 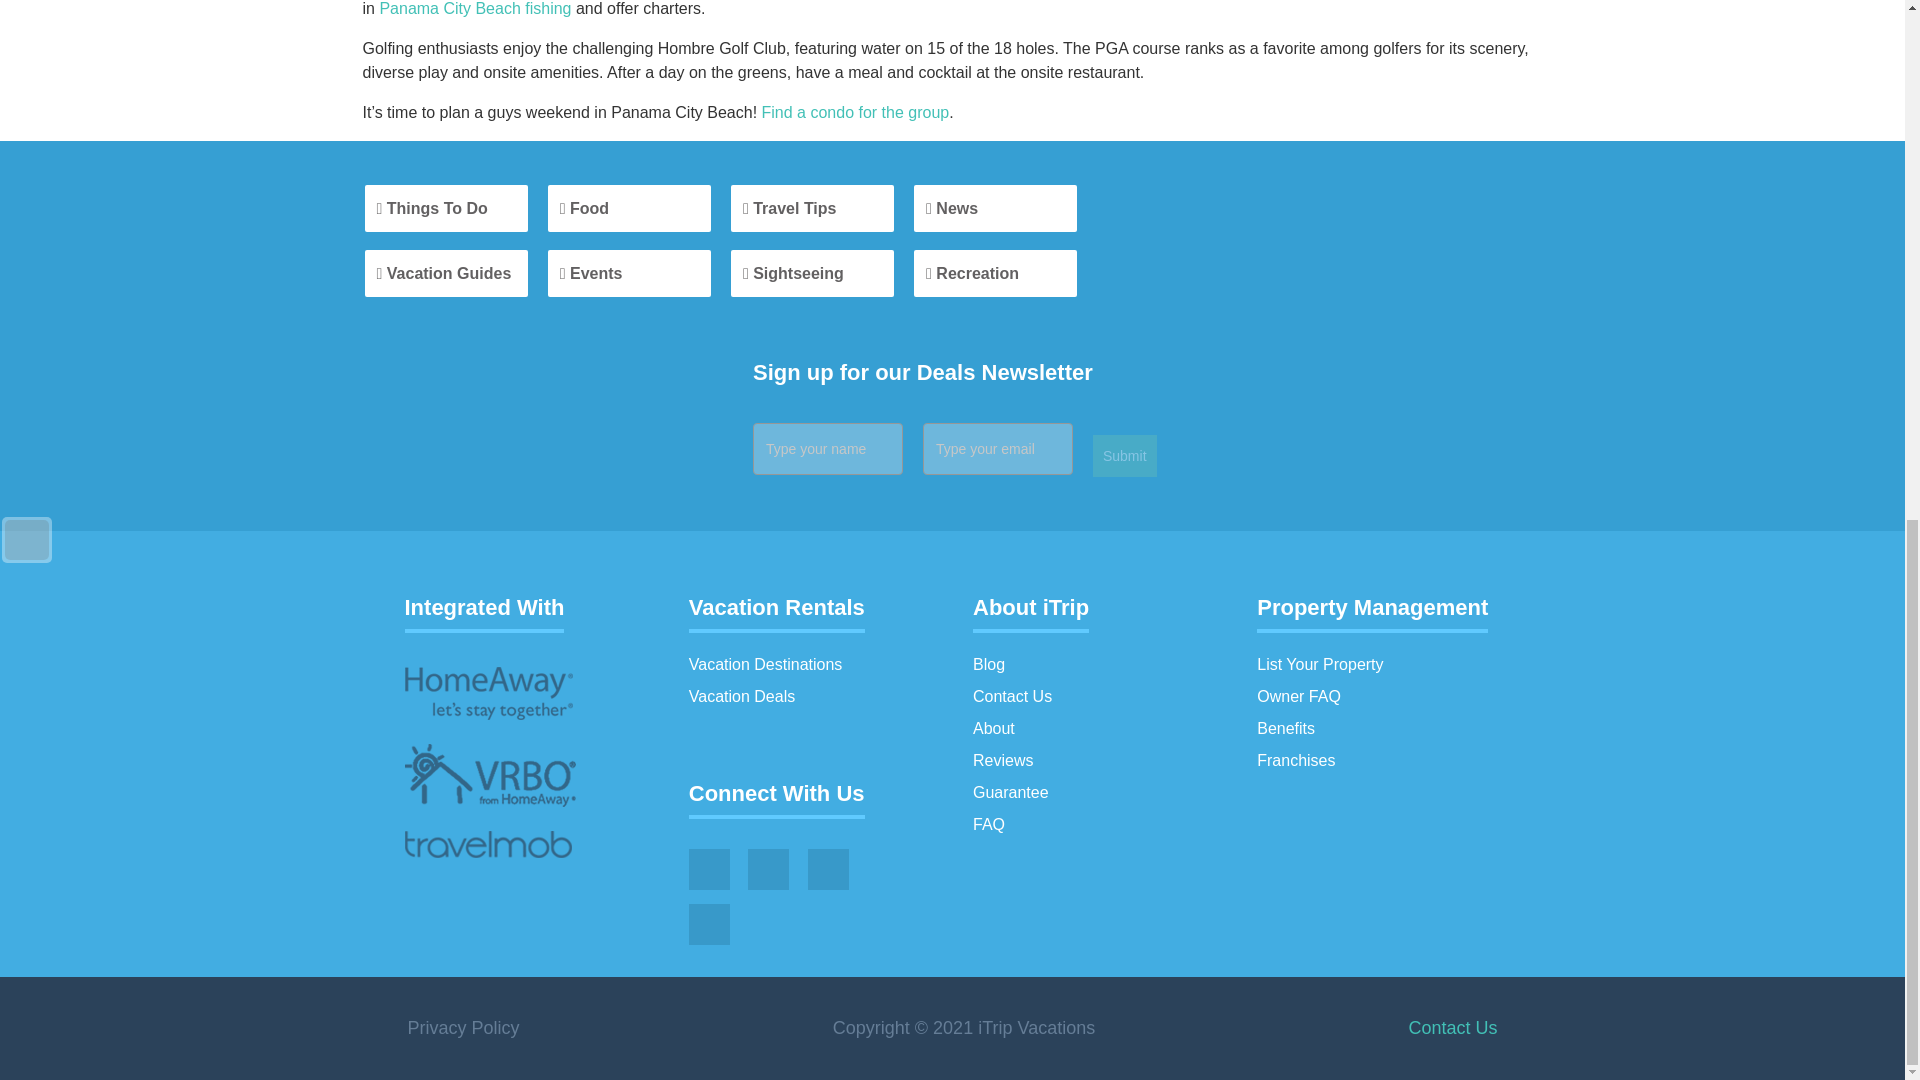 What do you see at coordinates (995, 273) in the screenshot?
I see `Recreation` at bounding box center [995, 273].